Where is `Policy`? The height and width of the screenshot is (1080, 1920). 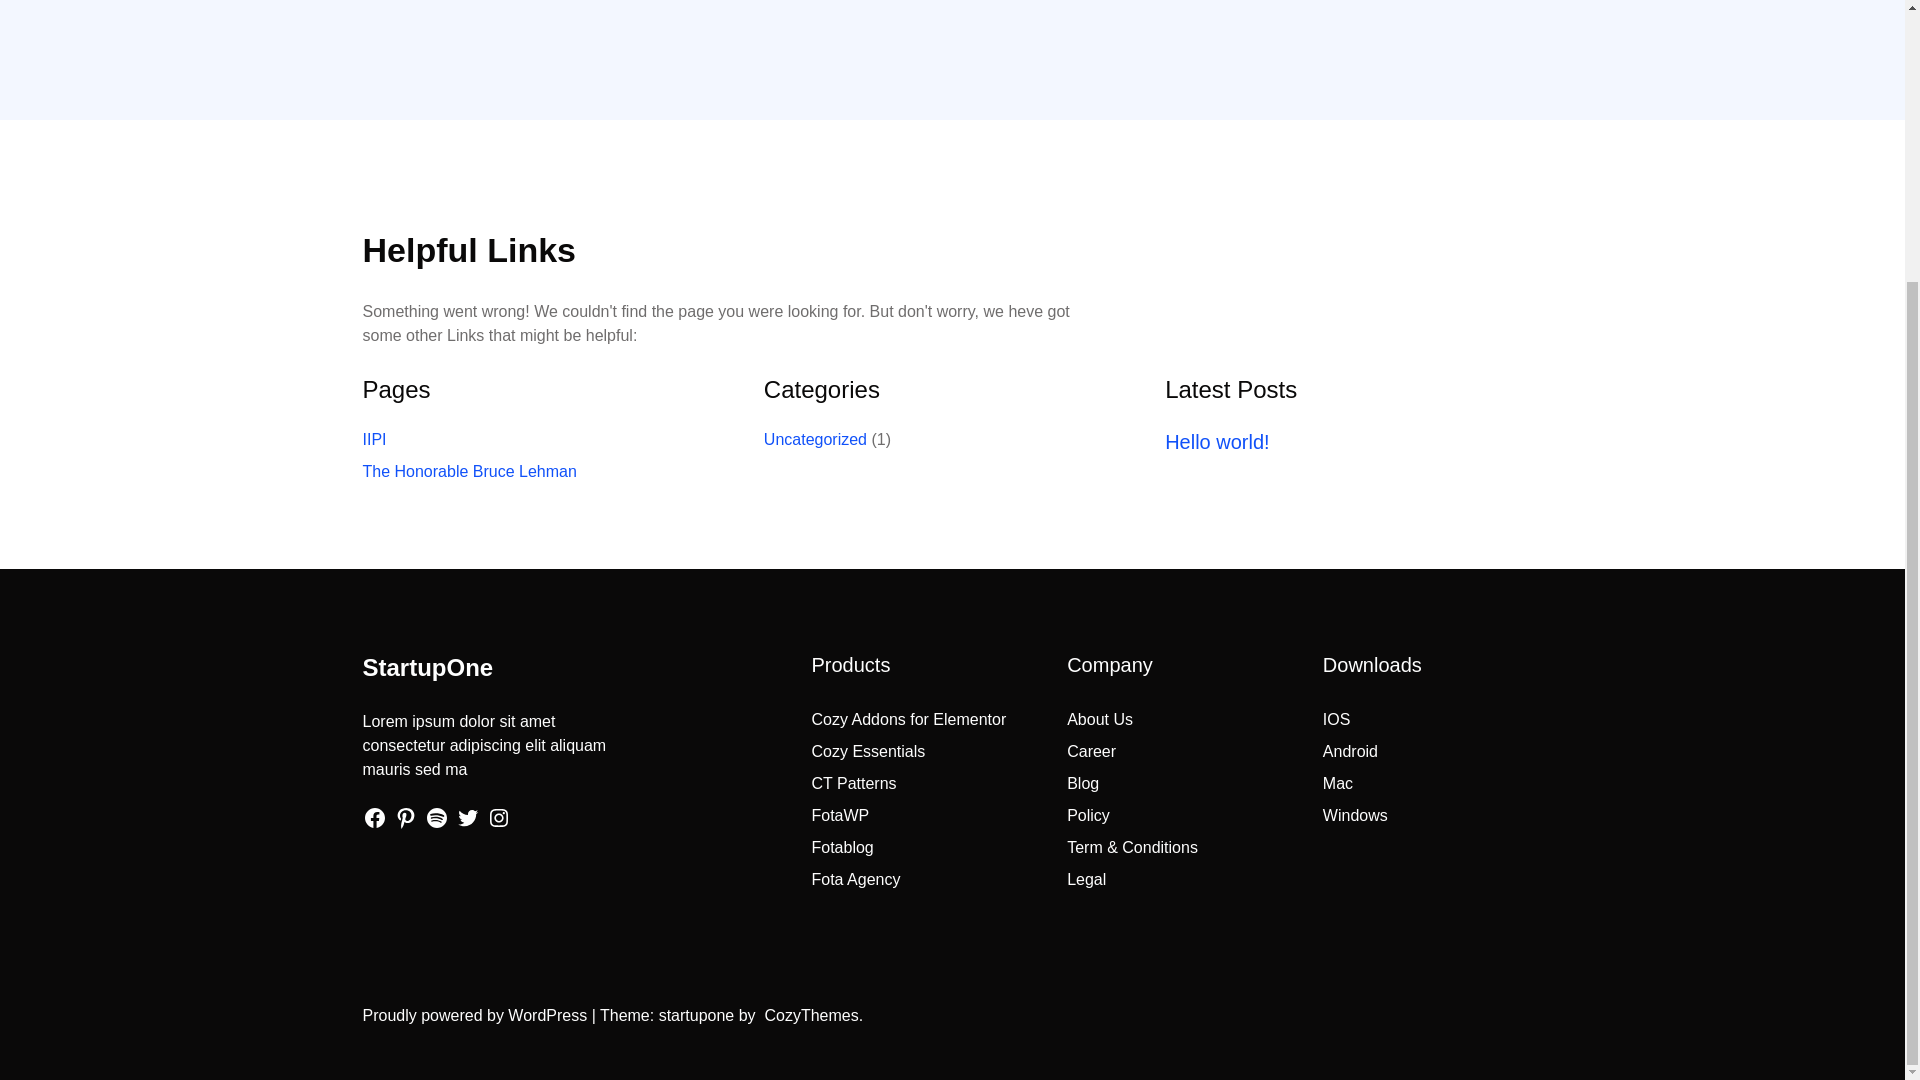
Policy is located at coordinates (1088, 815).